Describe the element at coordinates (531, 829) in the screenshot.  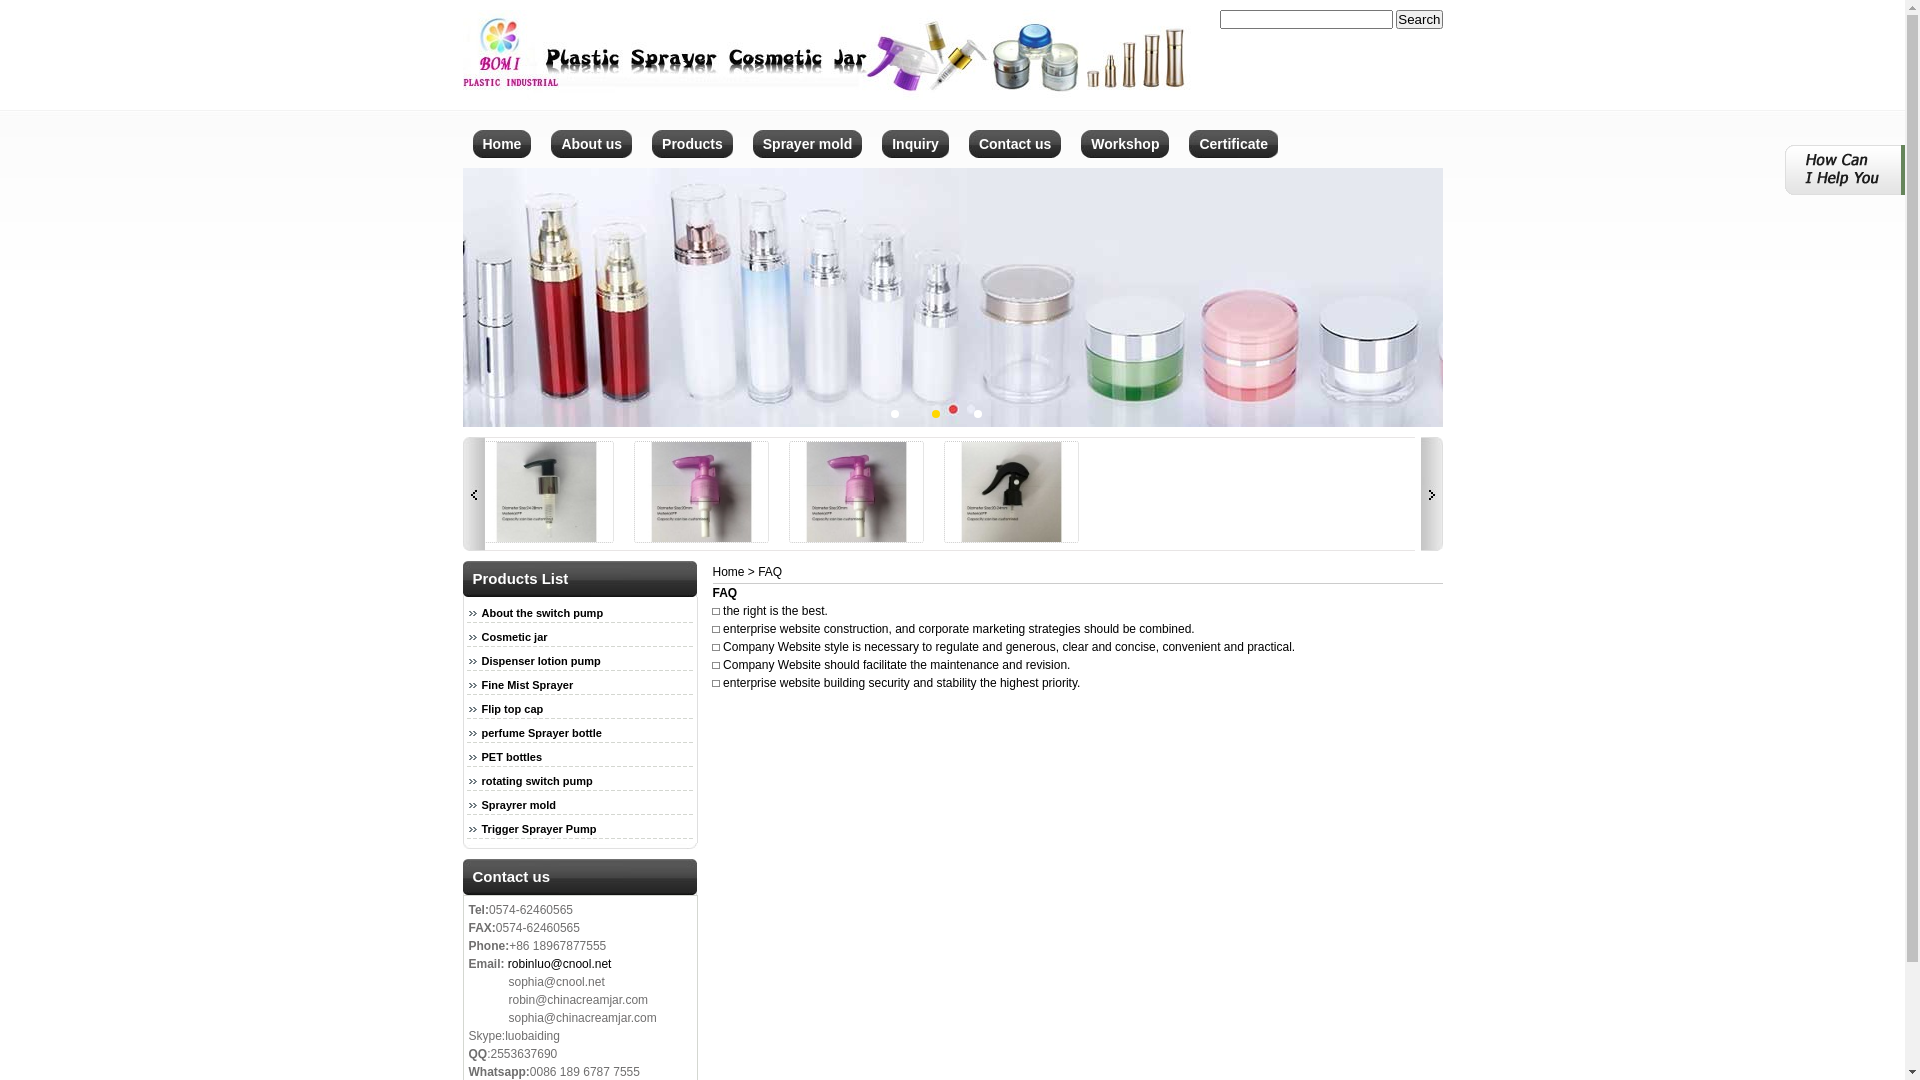
I see `Trigger Sprayer Pump` at that location.